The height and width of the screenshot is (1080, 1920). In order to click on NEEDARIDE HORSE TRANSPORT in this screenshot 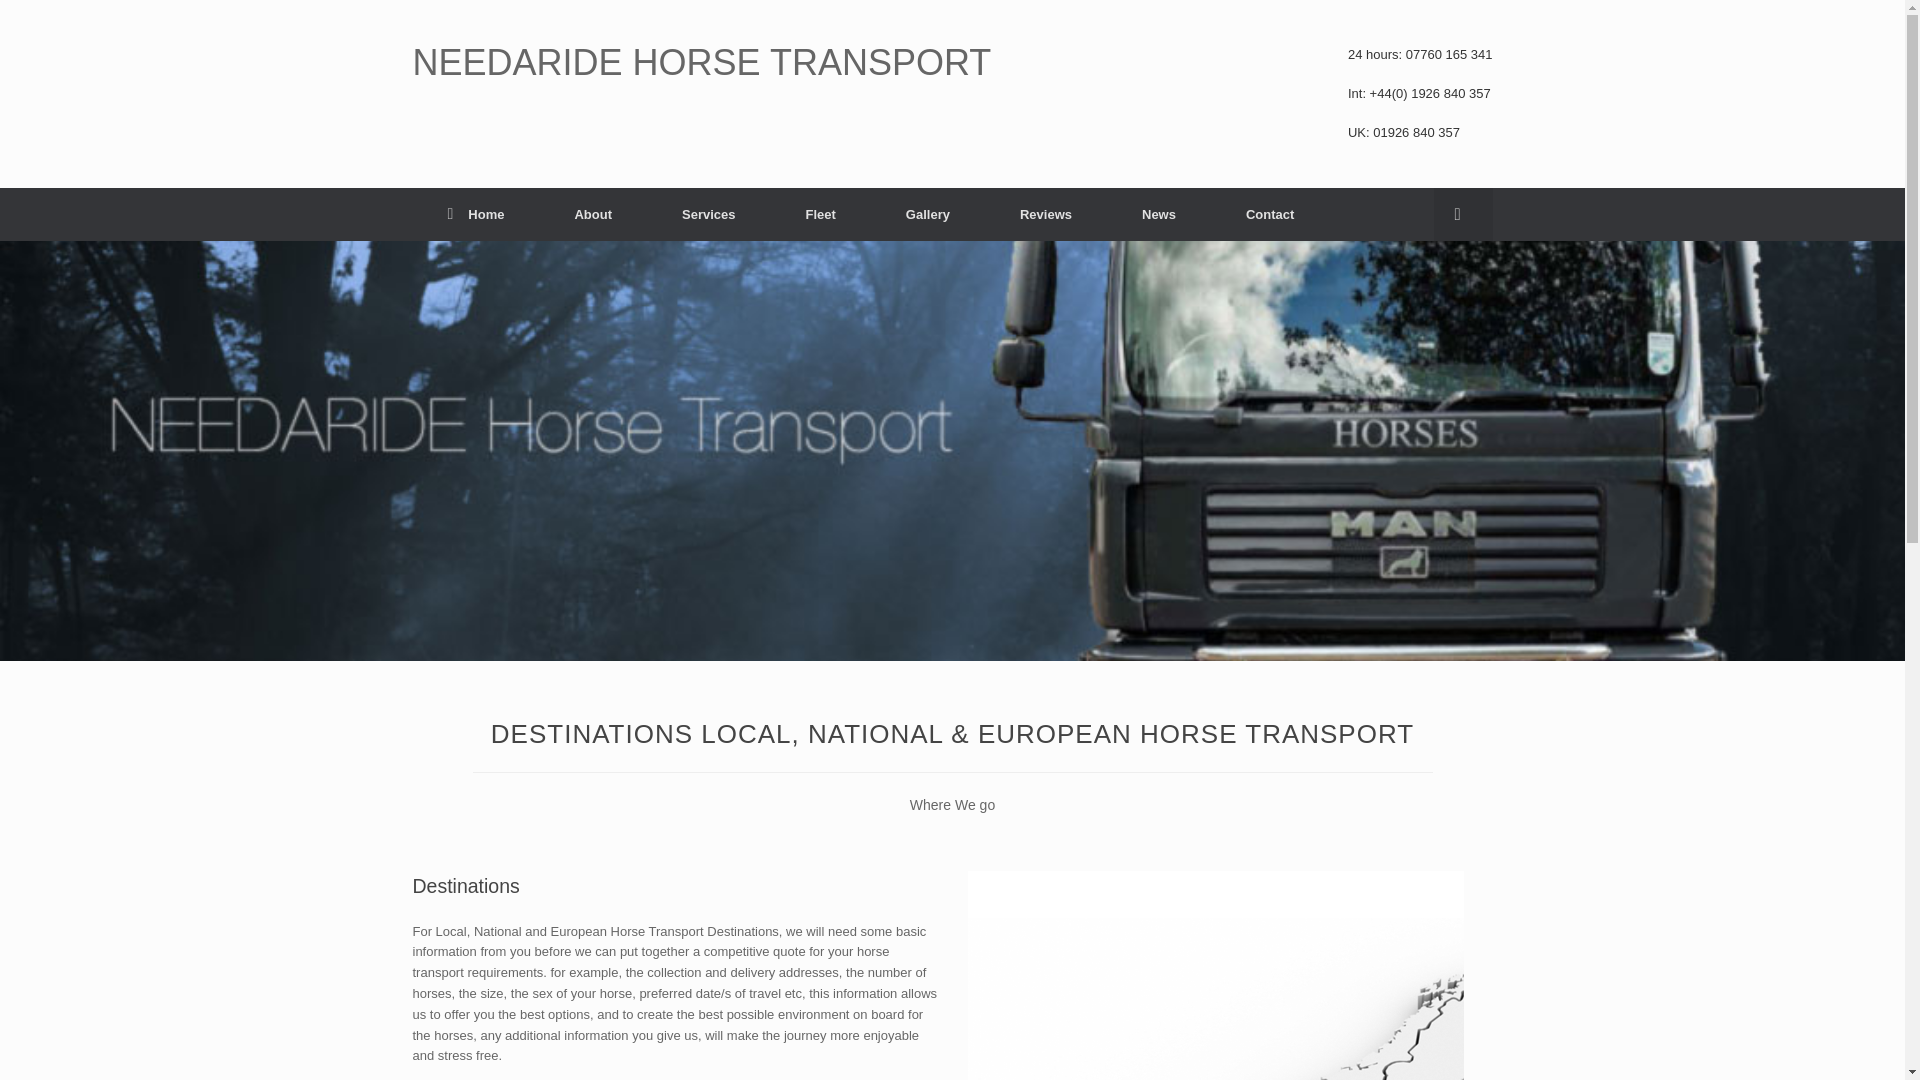, I will do `click(701, 63)`.